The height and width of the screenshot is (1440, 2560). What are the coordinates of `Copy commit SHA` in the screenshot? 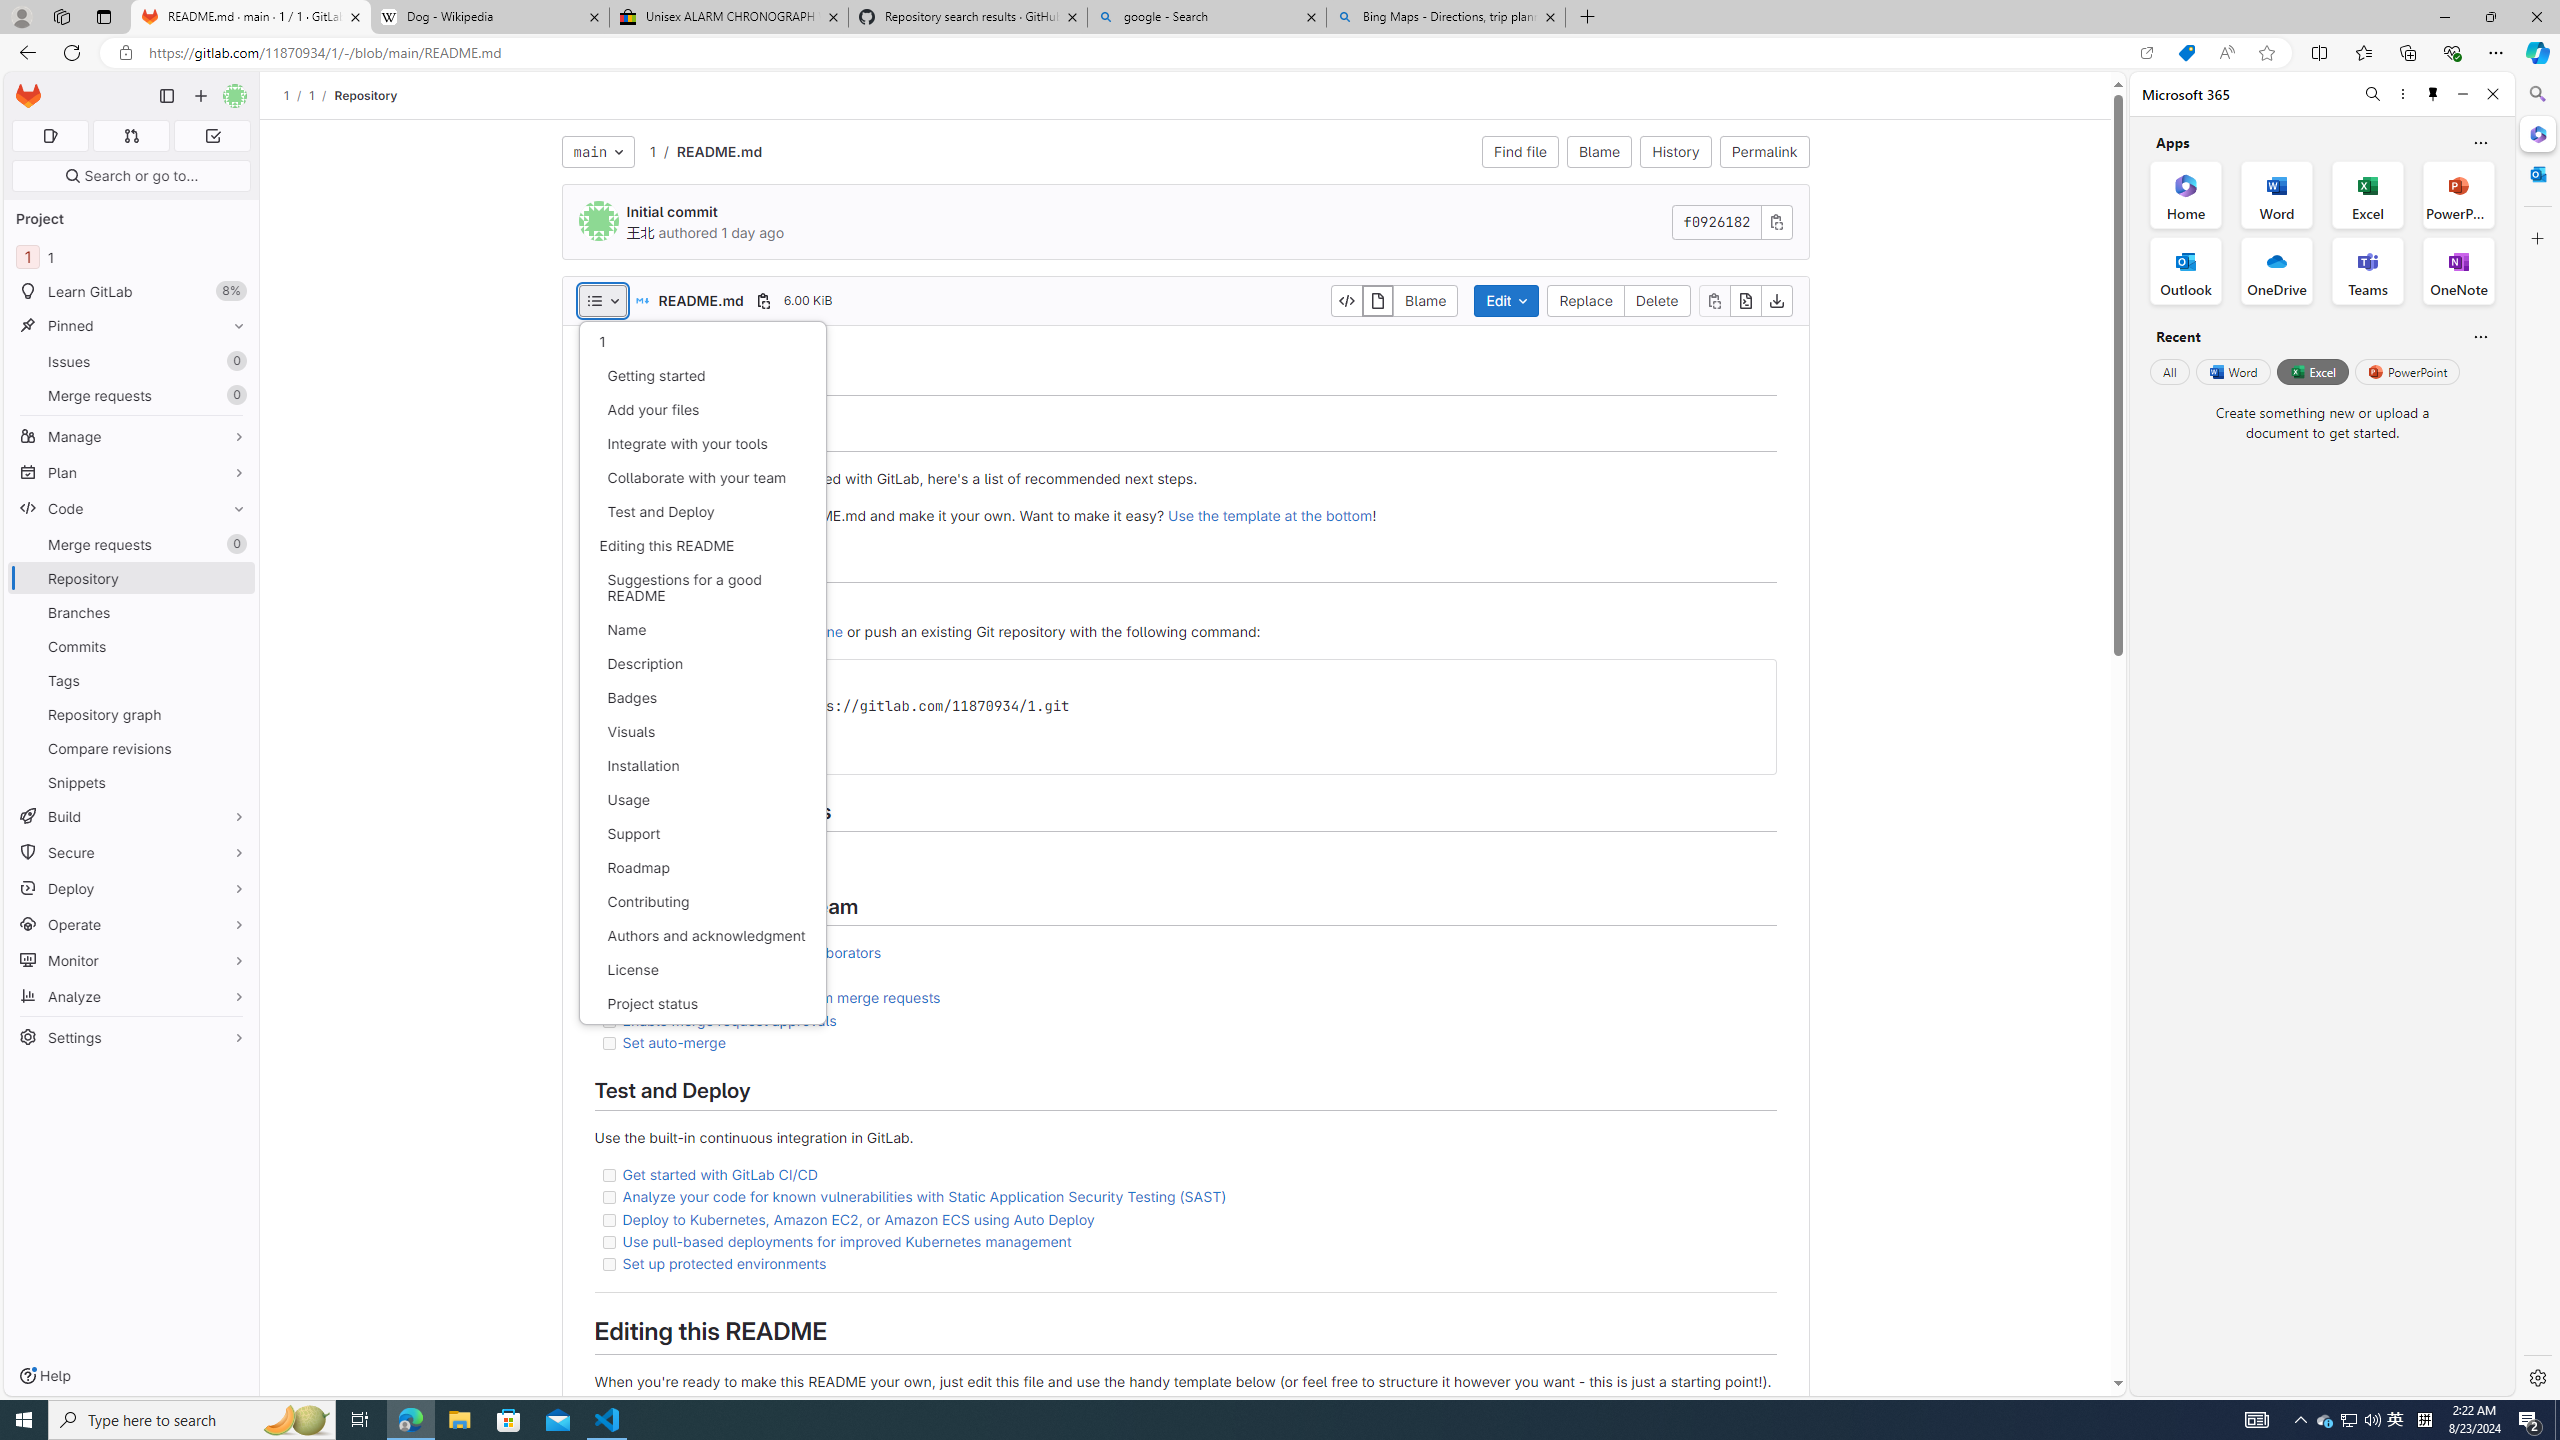 It's located at (1776, 222).